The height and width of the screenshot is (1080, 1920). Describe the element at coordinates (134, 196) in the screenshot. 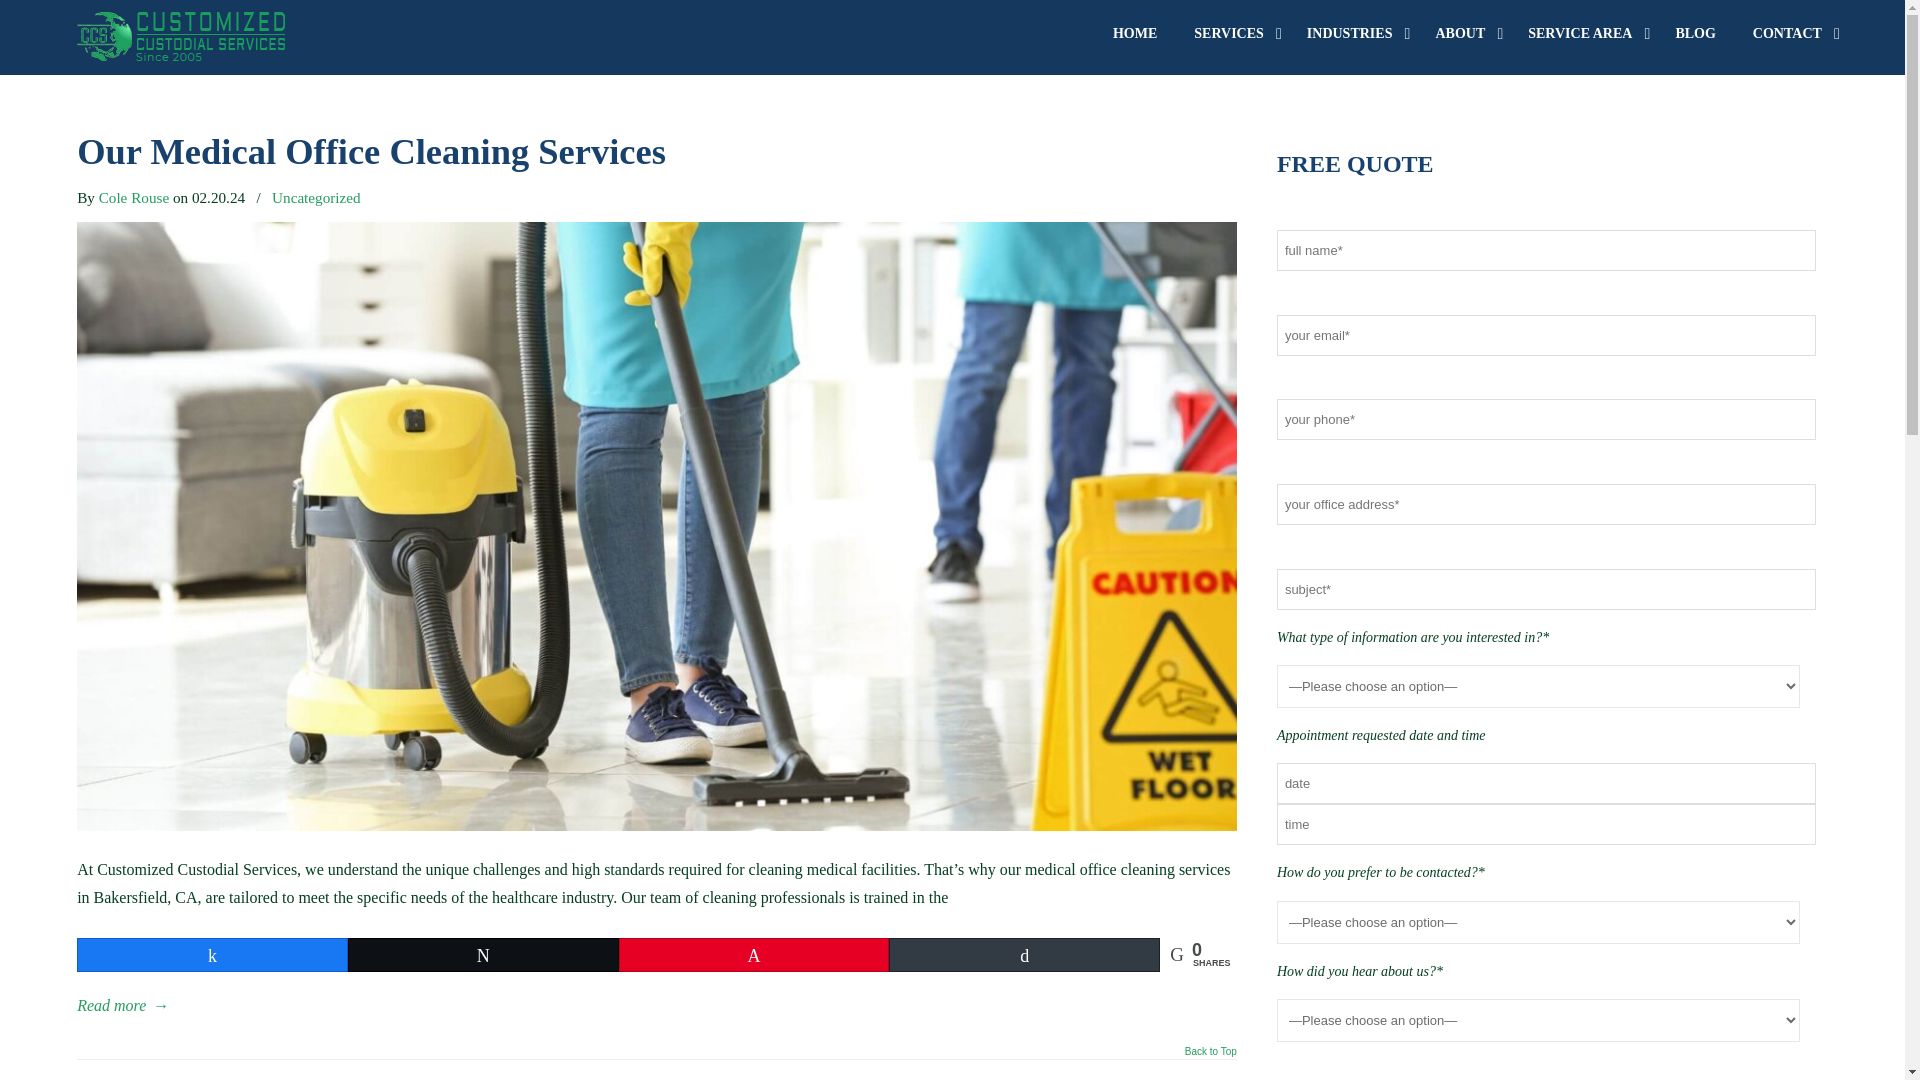

I see `Posts by Cole Rouse` at that location.